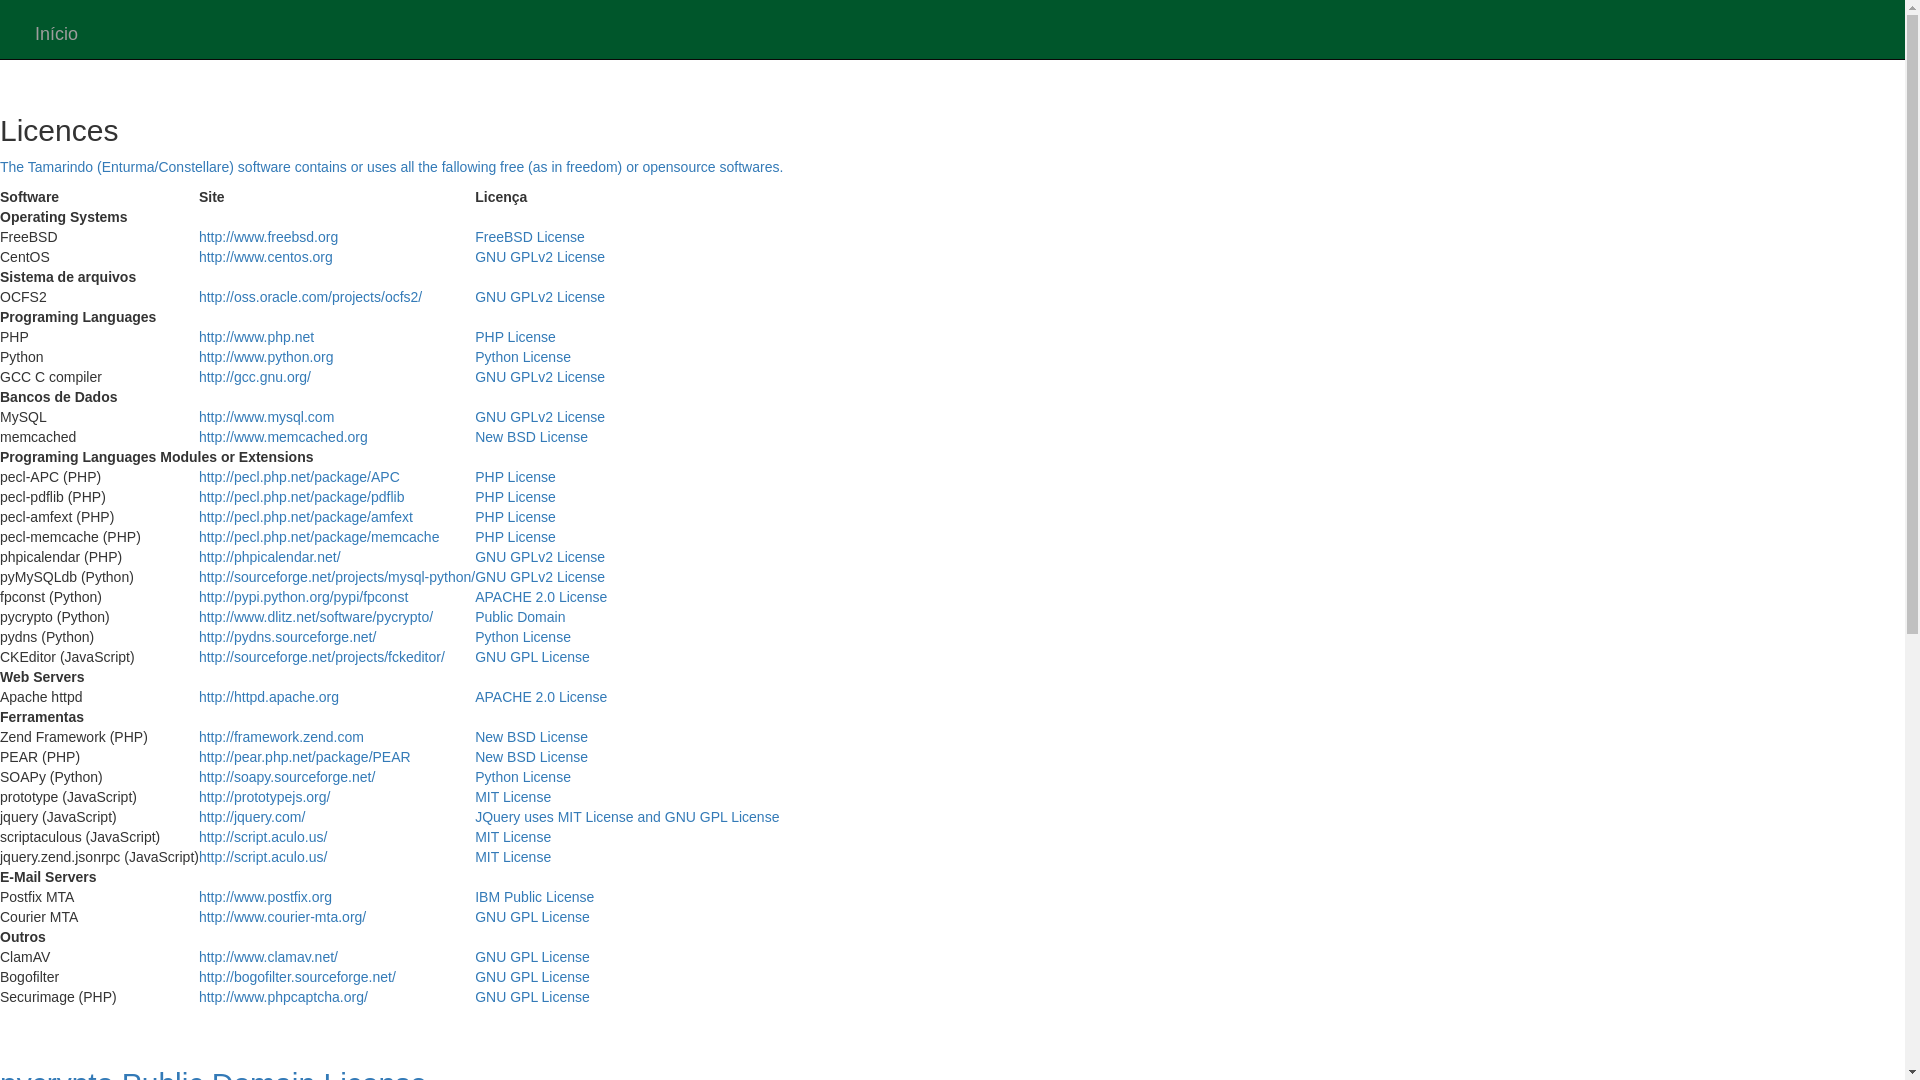  Describe the element at coordinates (263, 857) in the screenshot. I see `http://script.aculo.us/` at that location.